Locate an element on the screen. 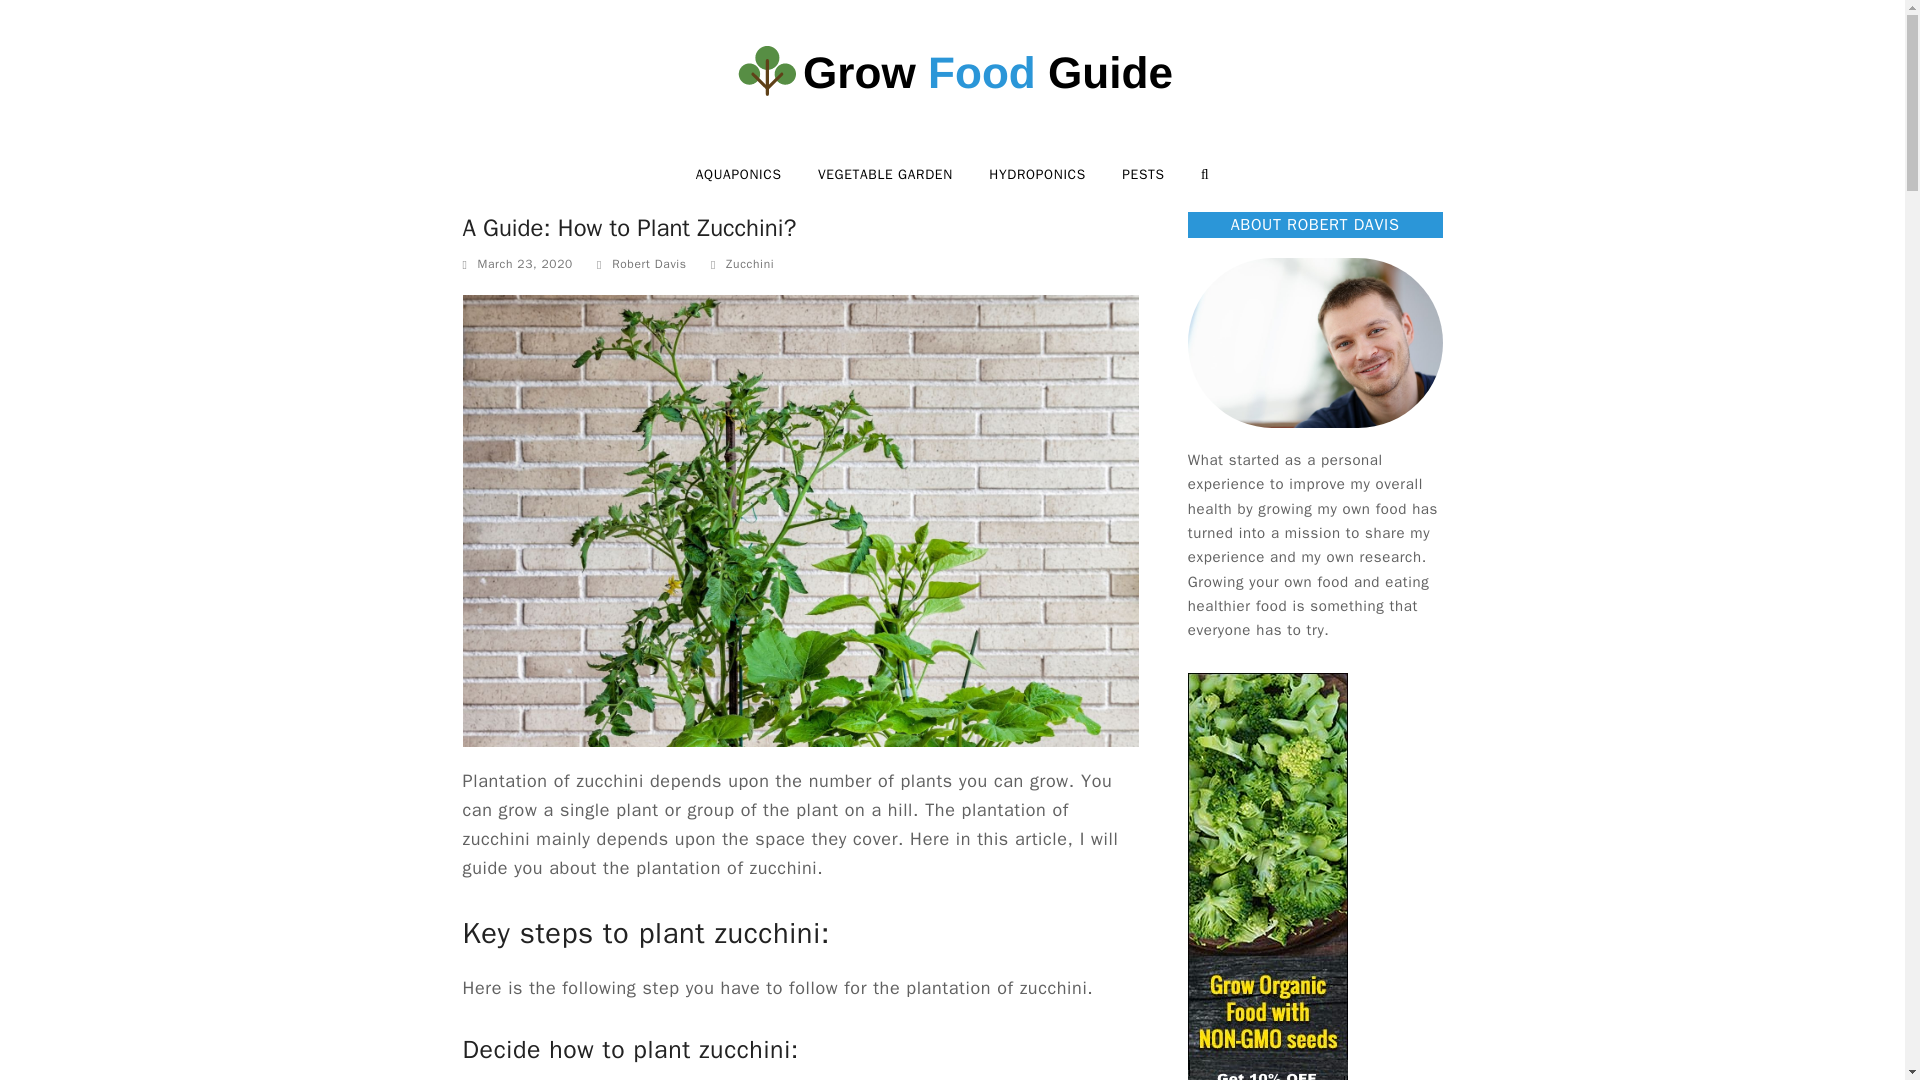 The image size is (1920, 1080). VEGETABLE GARDEN is located at coordinates (886, 174).